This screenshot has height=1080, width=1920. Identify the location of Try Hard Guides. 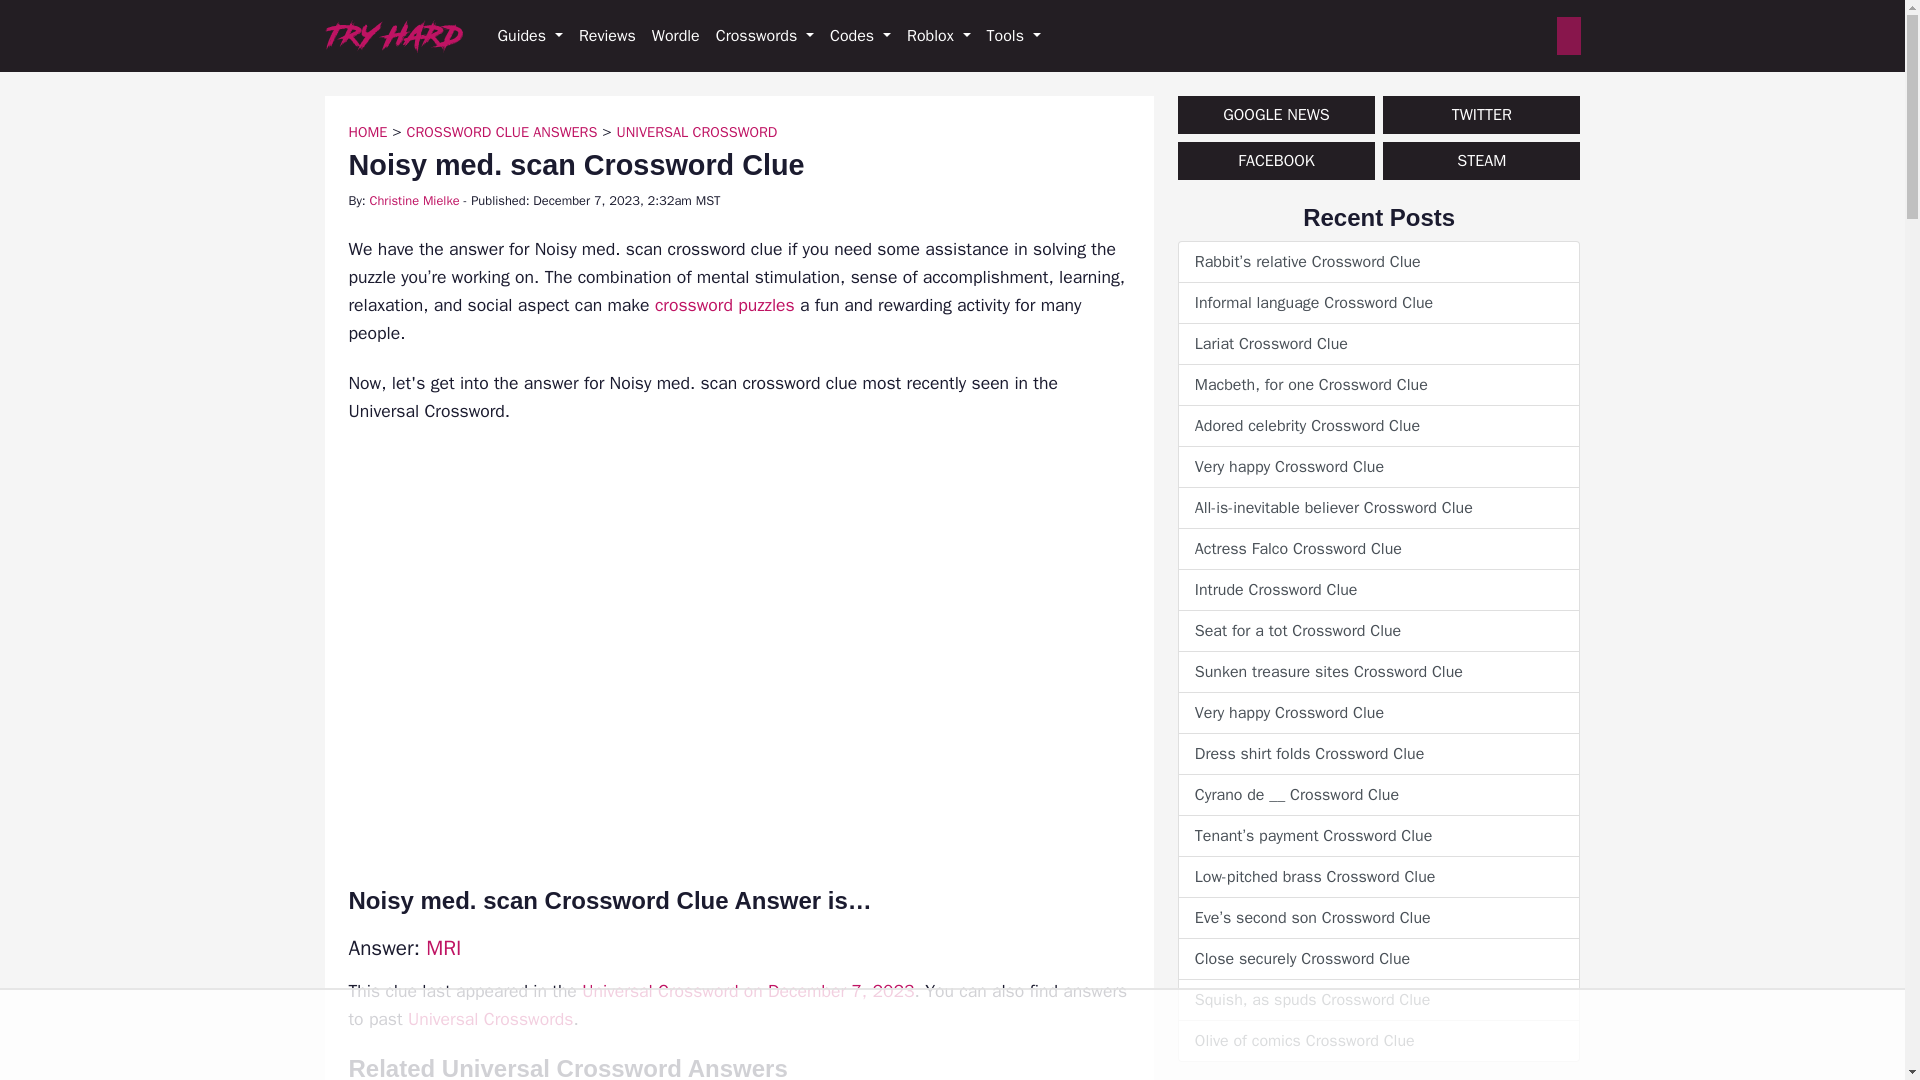
(393, 36).